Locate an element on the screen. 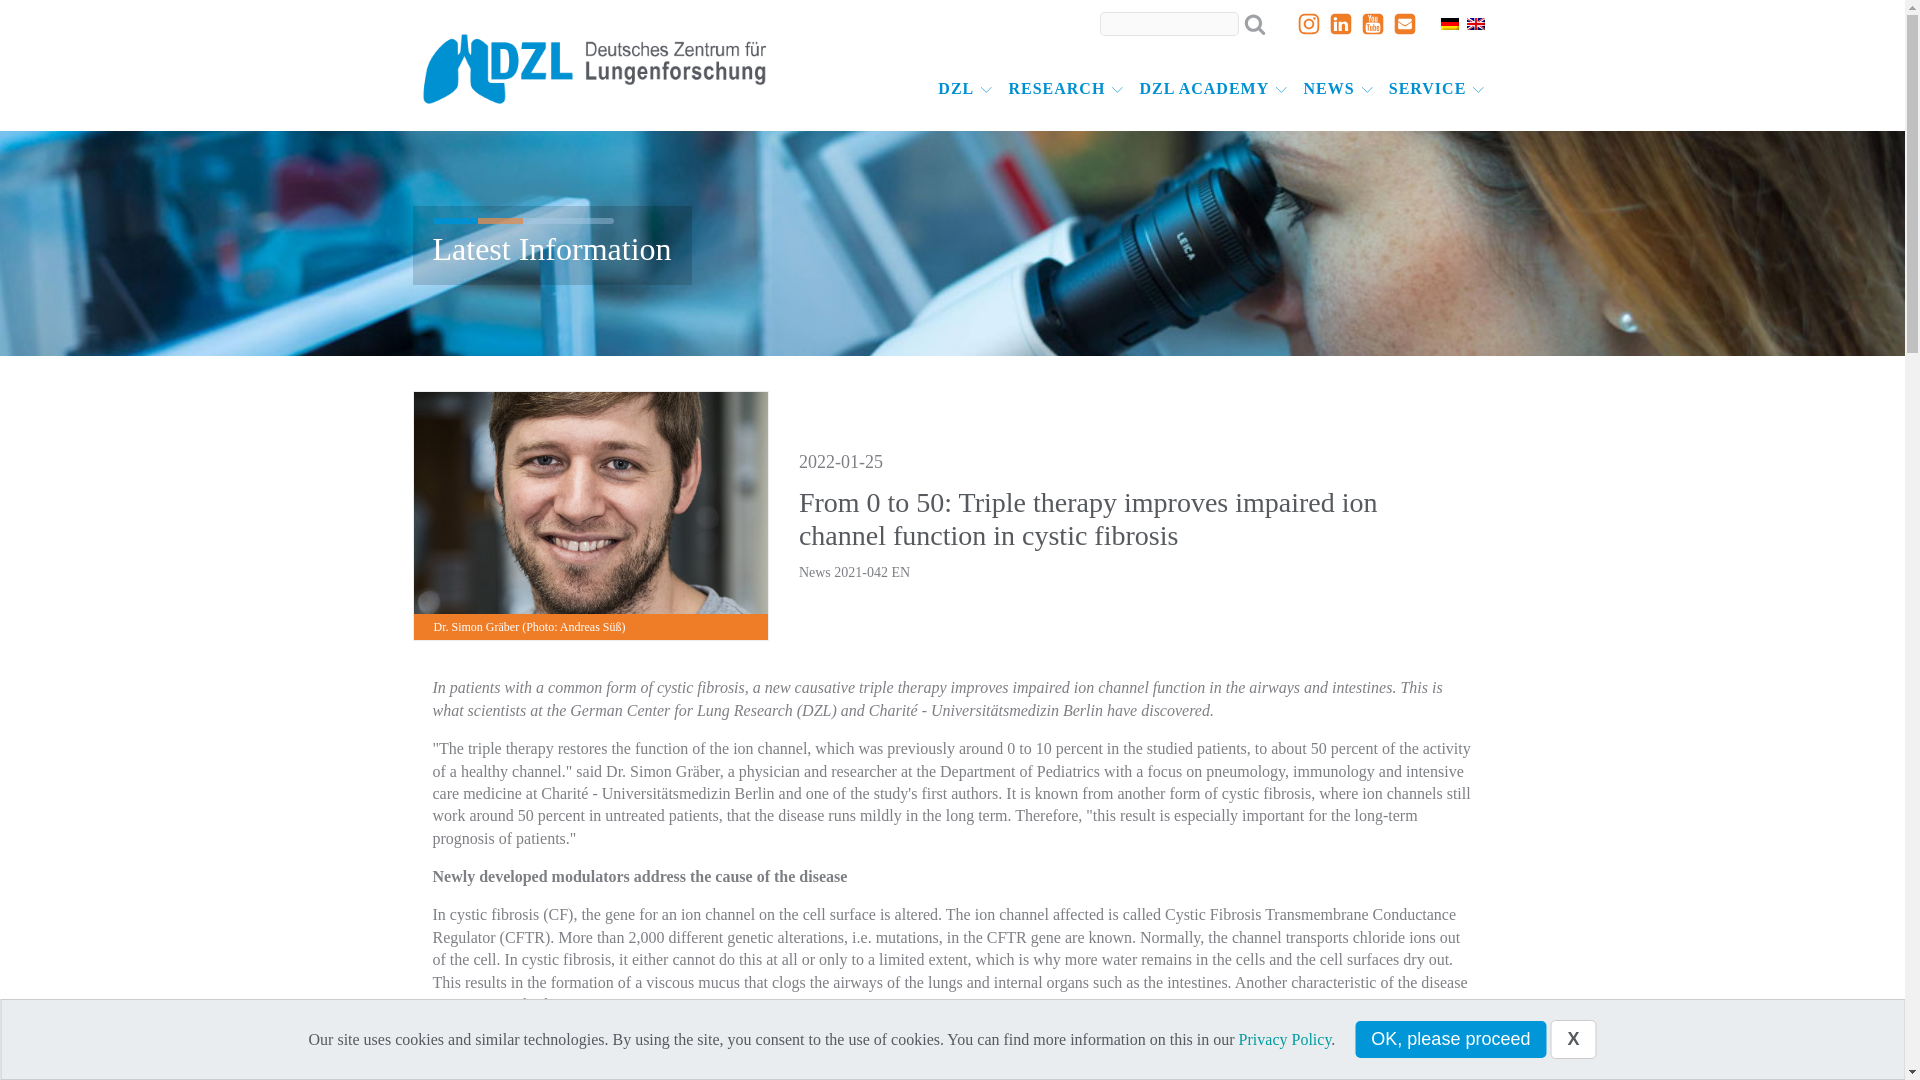 This screenshot has height=1080, width=1920. RESEARCH is located at coordinates (1065, 89).